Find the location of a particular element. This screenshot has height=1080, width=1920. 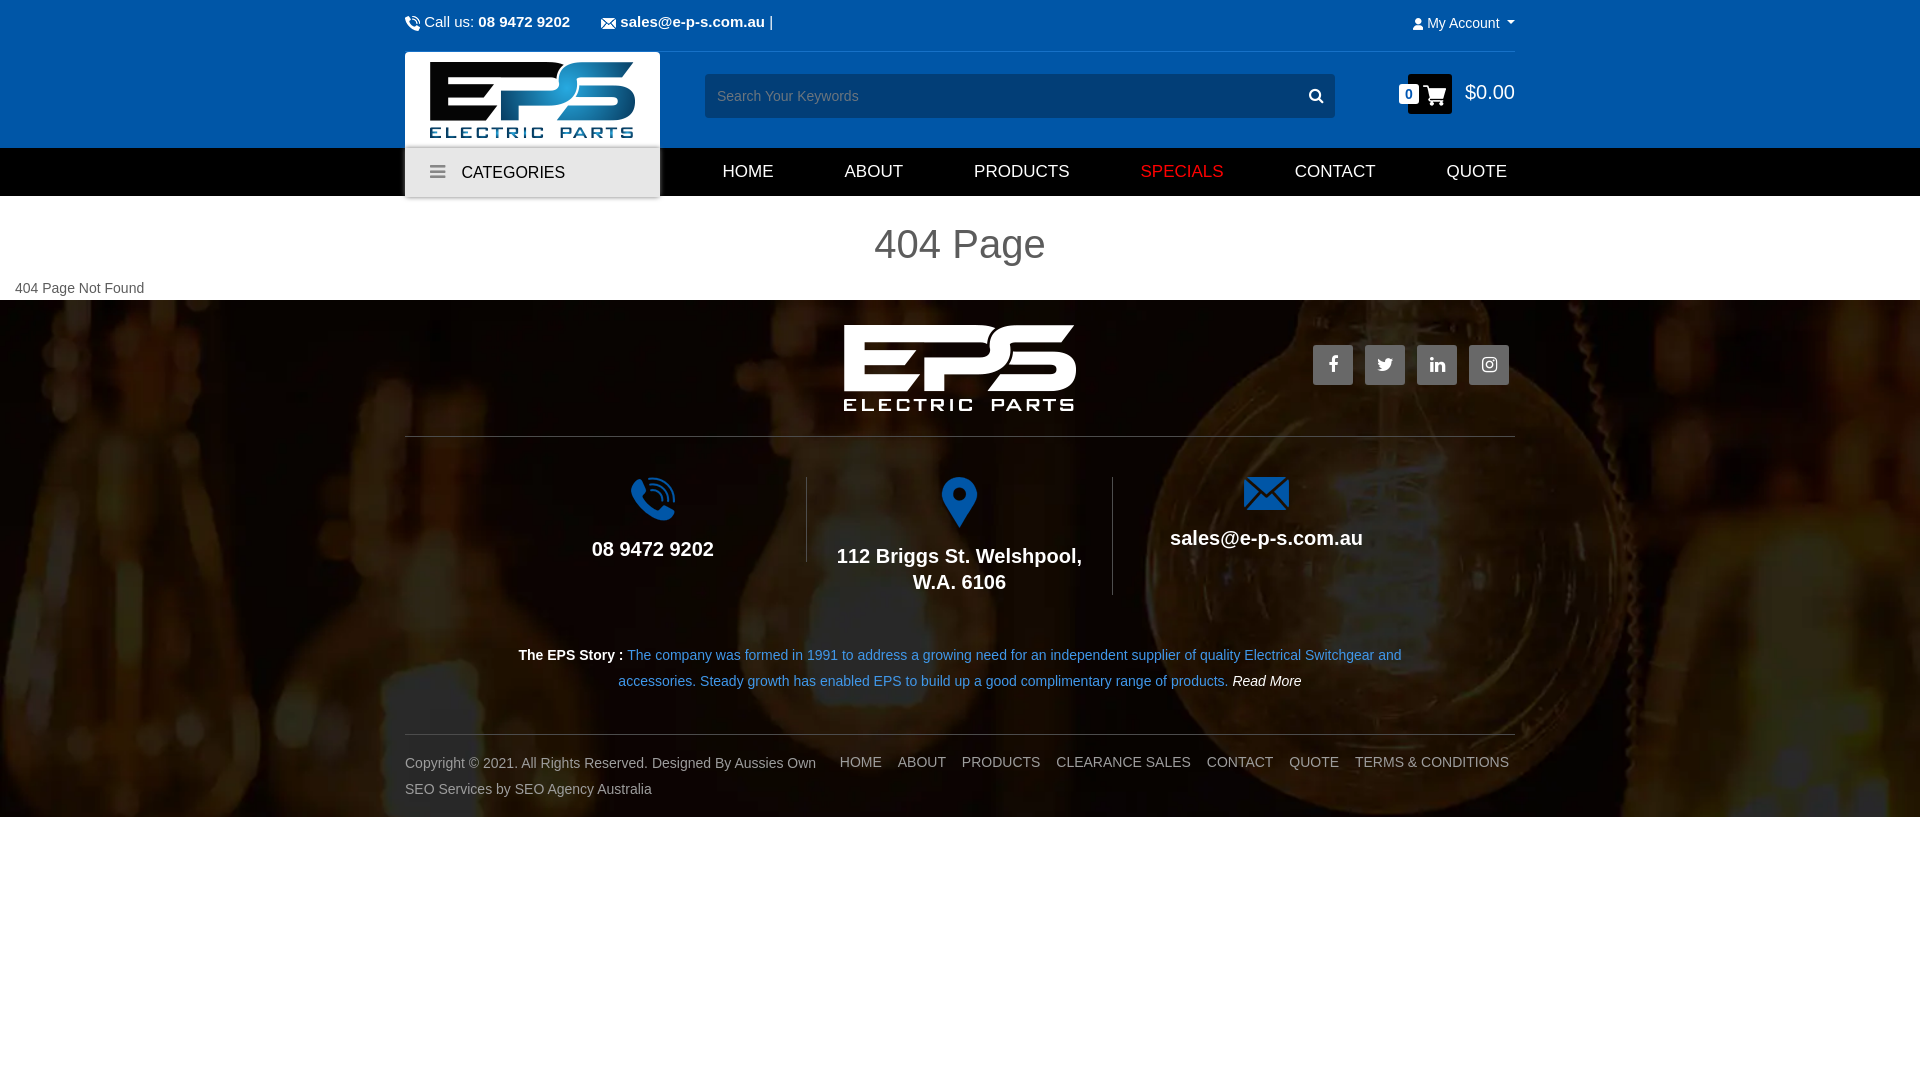

PRODUCTS is located at coordinates (1022, 172).